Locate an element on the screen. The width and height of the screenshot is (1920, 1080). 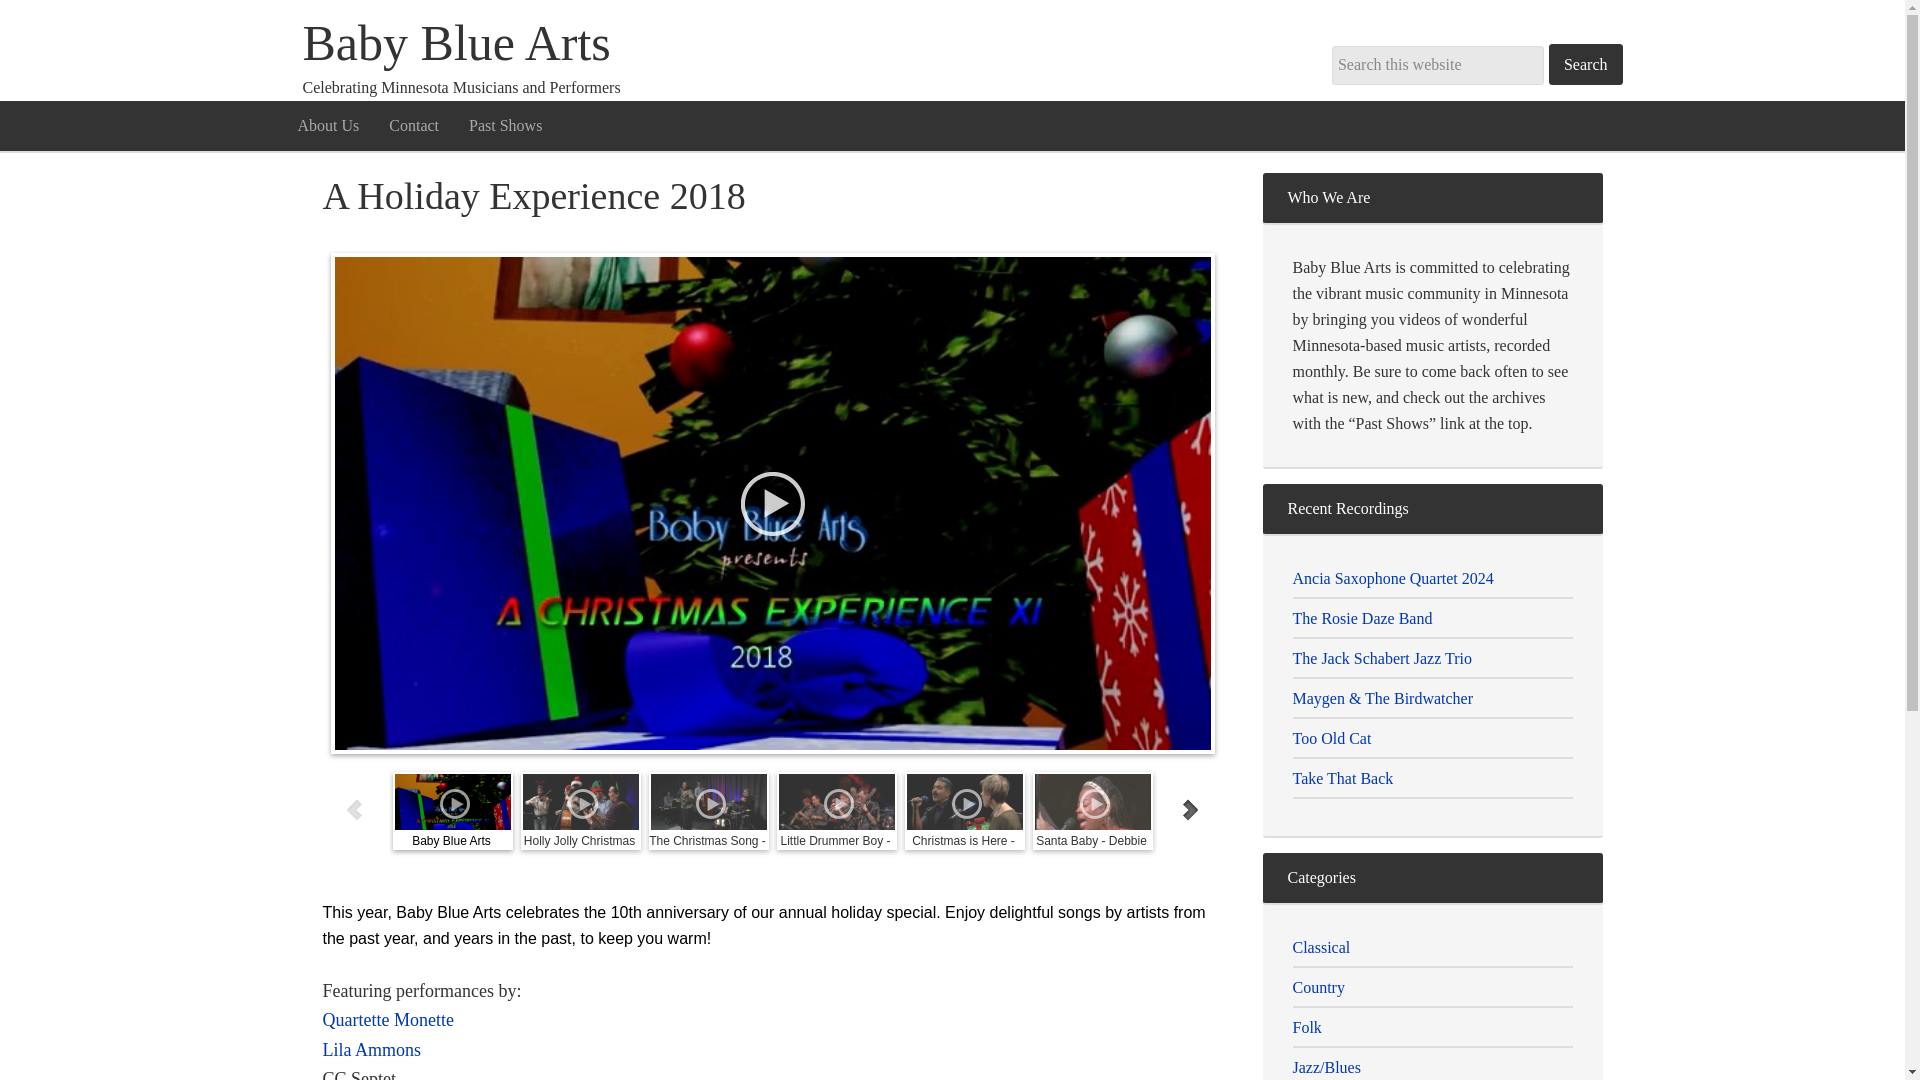
About Us is located at coordinates (328, 125).